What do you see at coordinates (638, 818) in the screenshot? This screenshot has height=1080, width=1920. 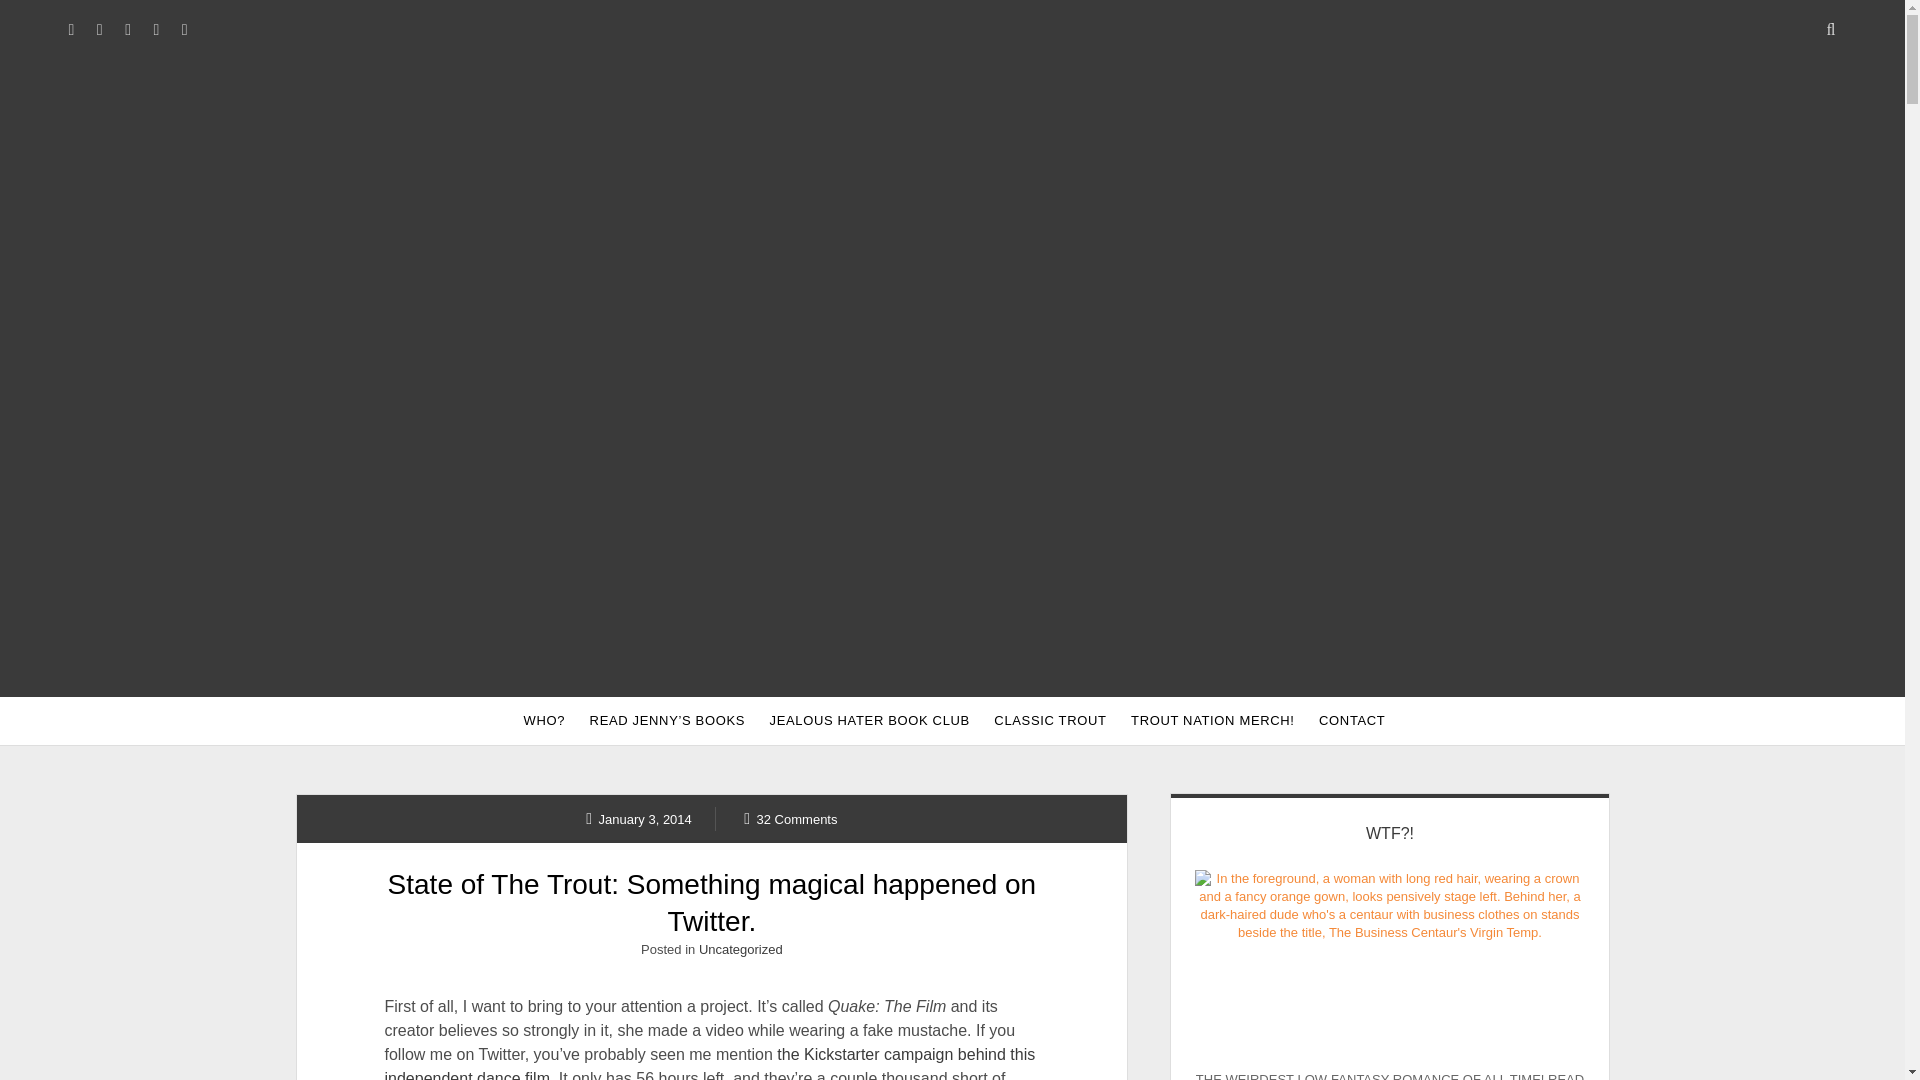 I see `January 3, 2014` at bounding box center [638, 818].